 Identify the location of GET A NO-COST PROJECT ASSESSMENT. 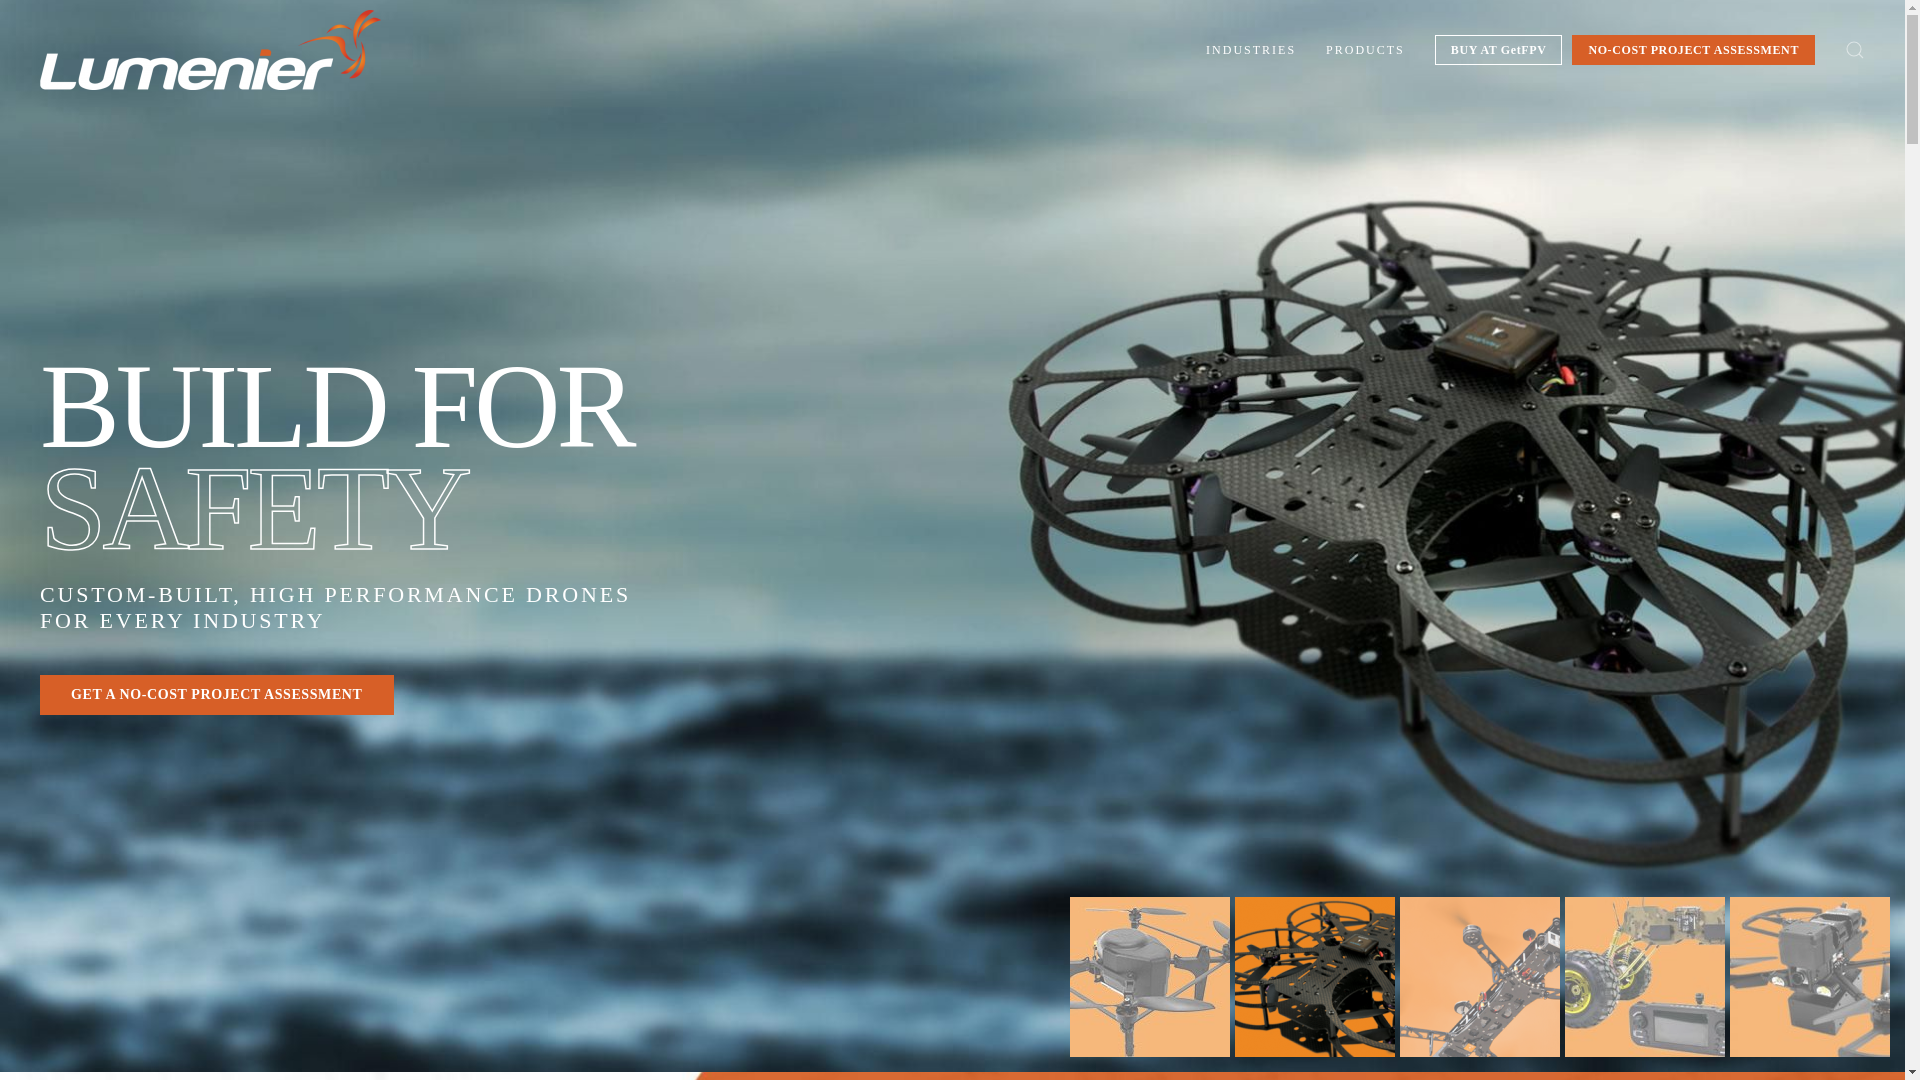
(216, 694).